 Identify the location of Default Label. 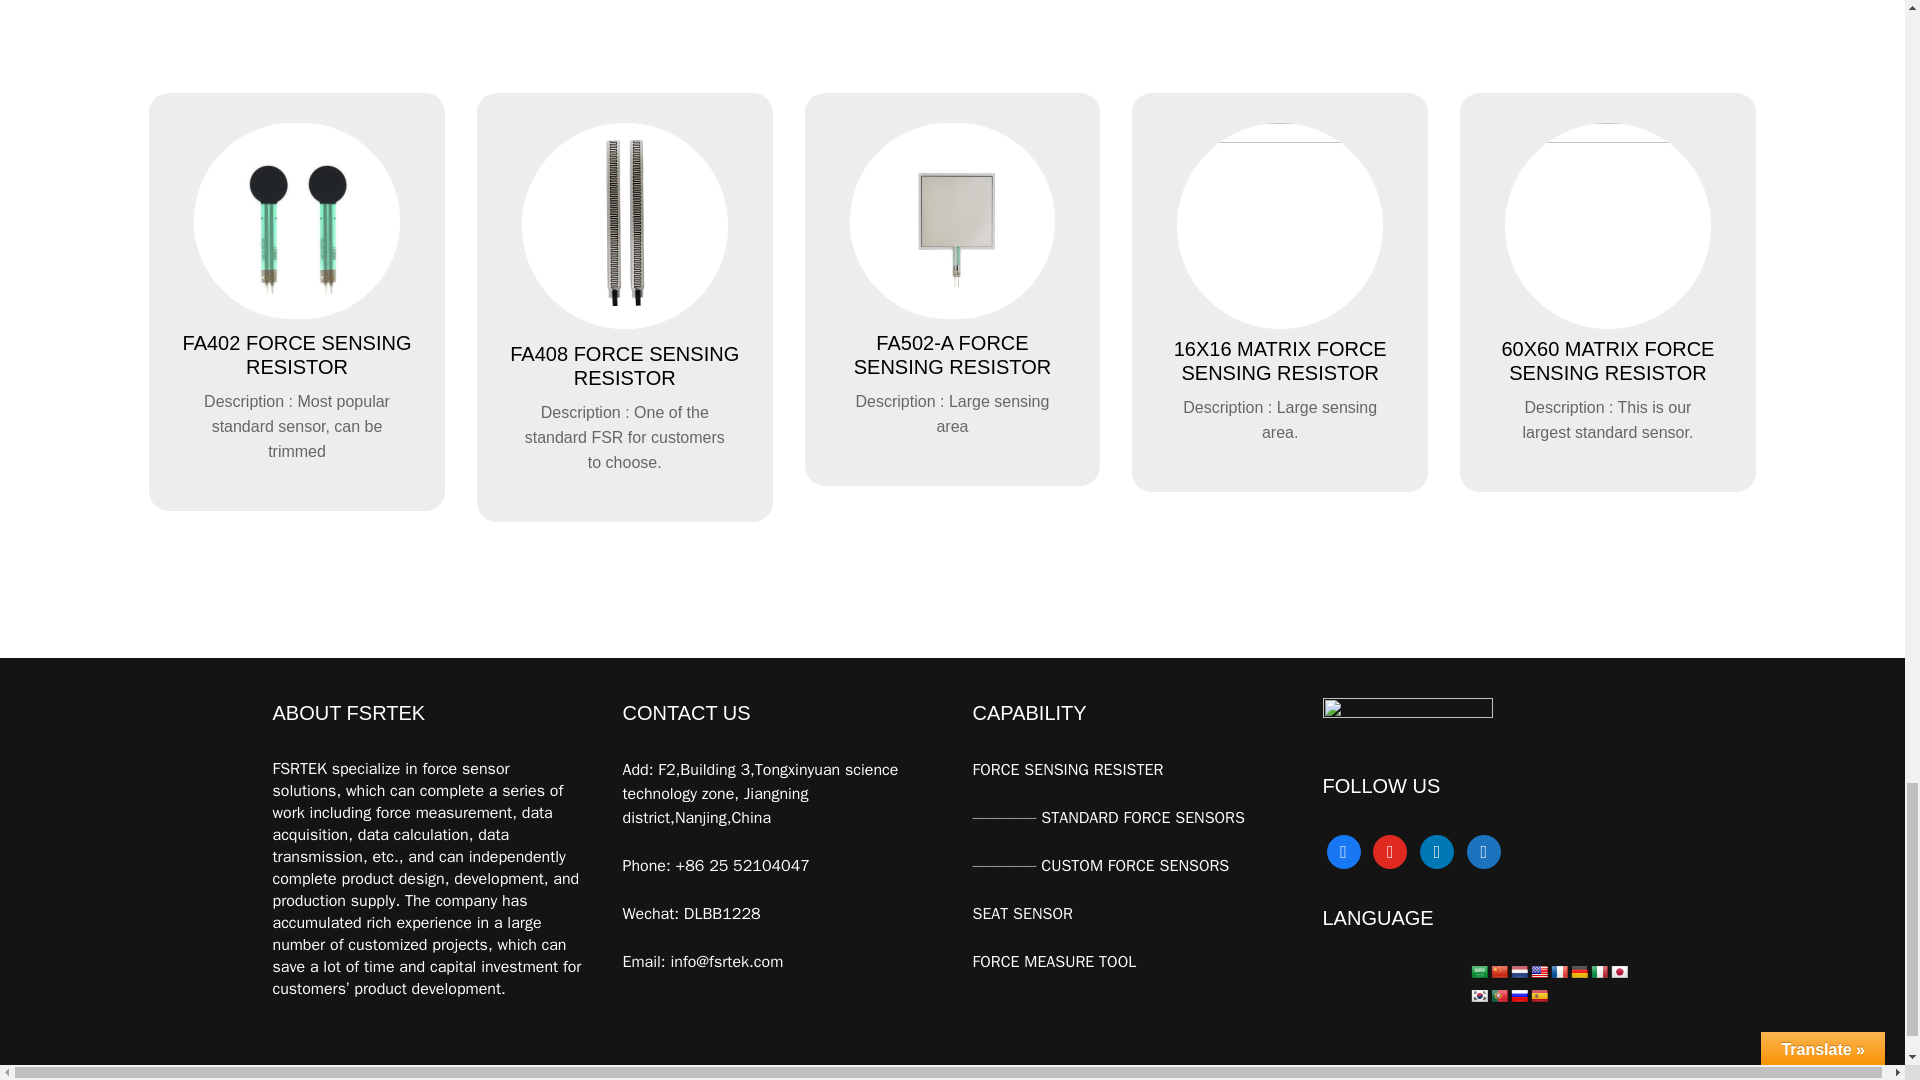
(1484, 850).